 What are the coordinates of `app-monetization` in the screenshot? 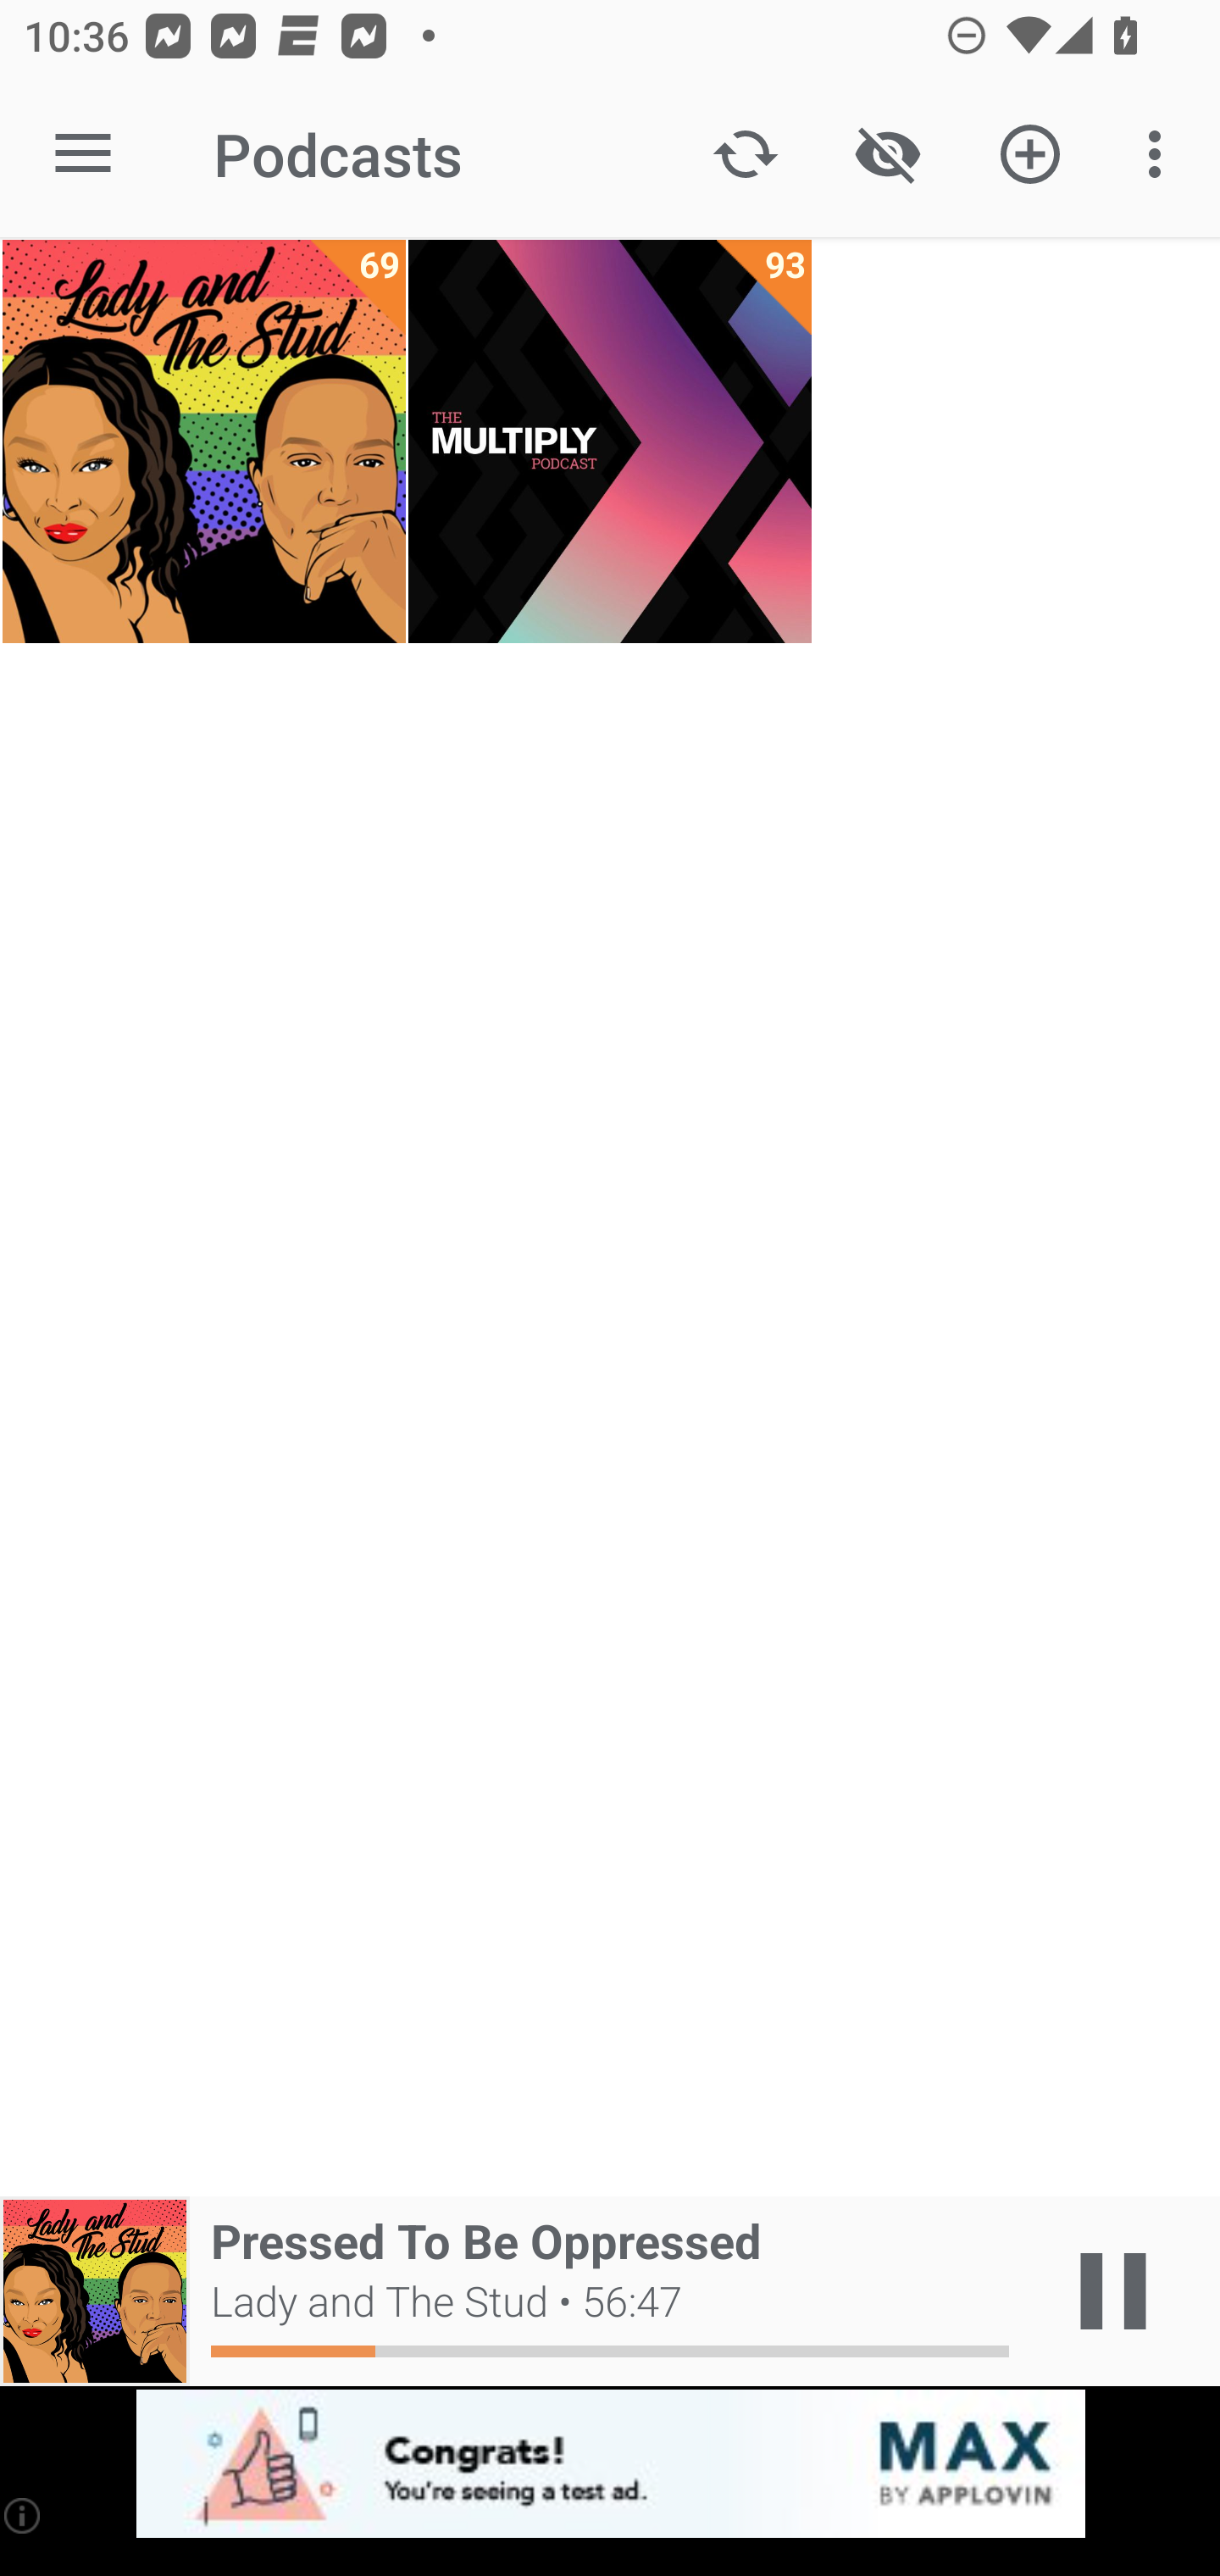 It's located at (610, 2465).